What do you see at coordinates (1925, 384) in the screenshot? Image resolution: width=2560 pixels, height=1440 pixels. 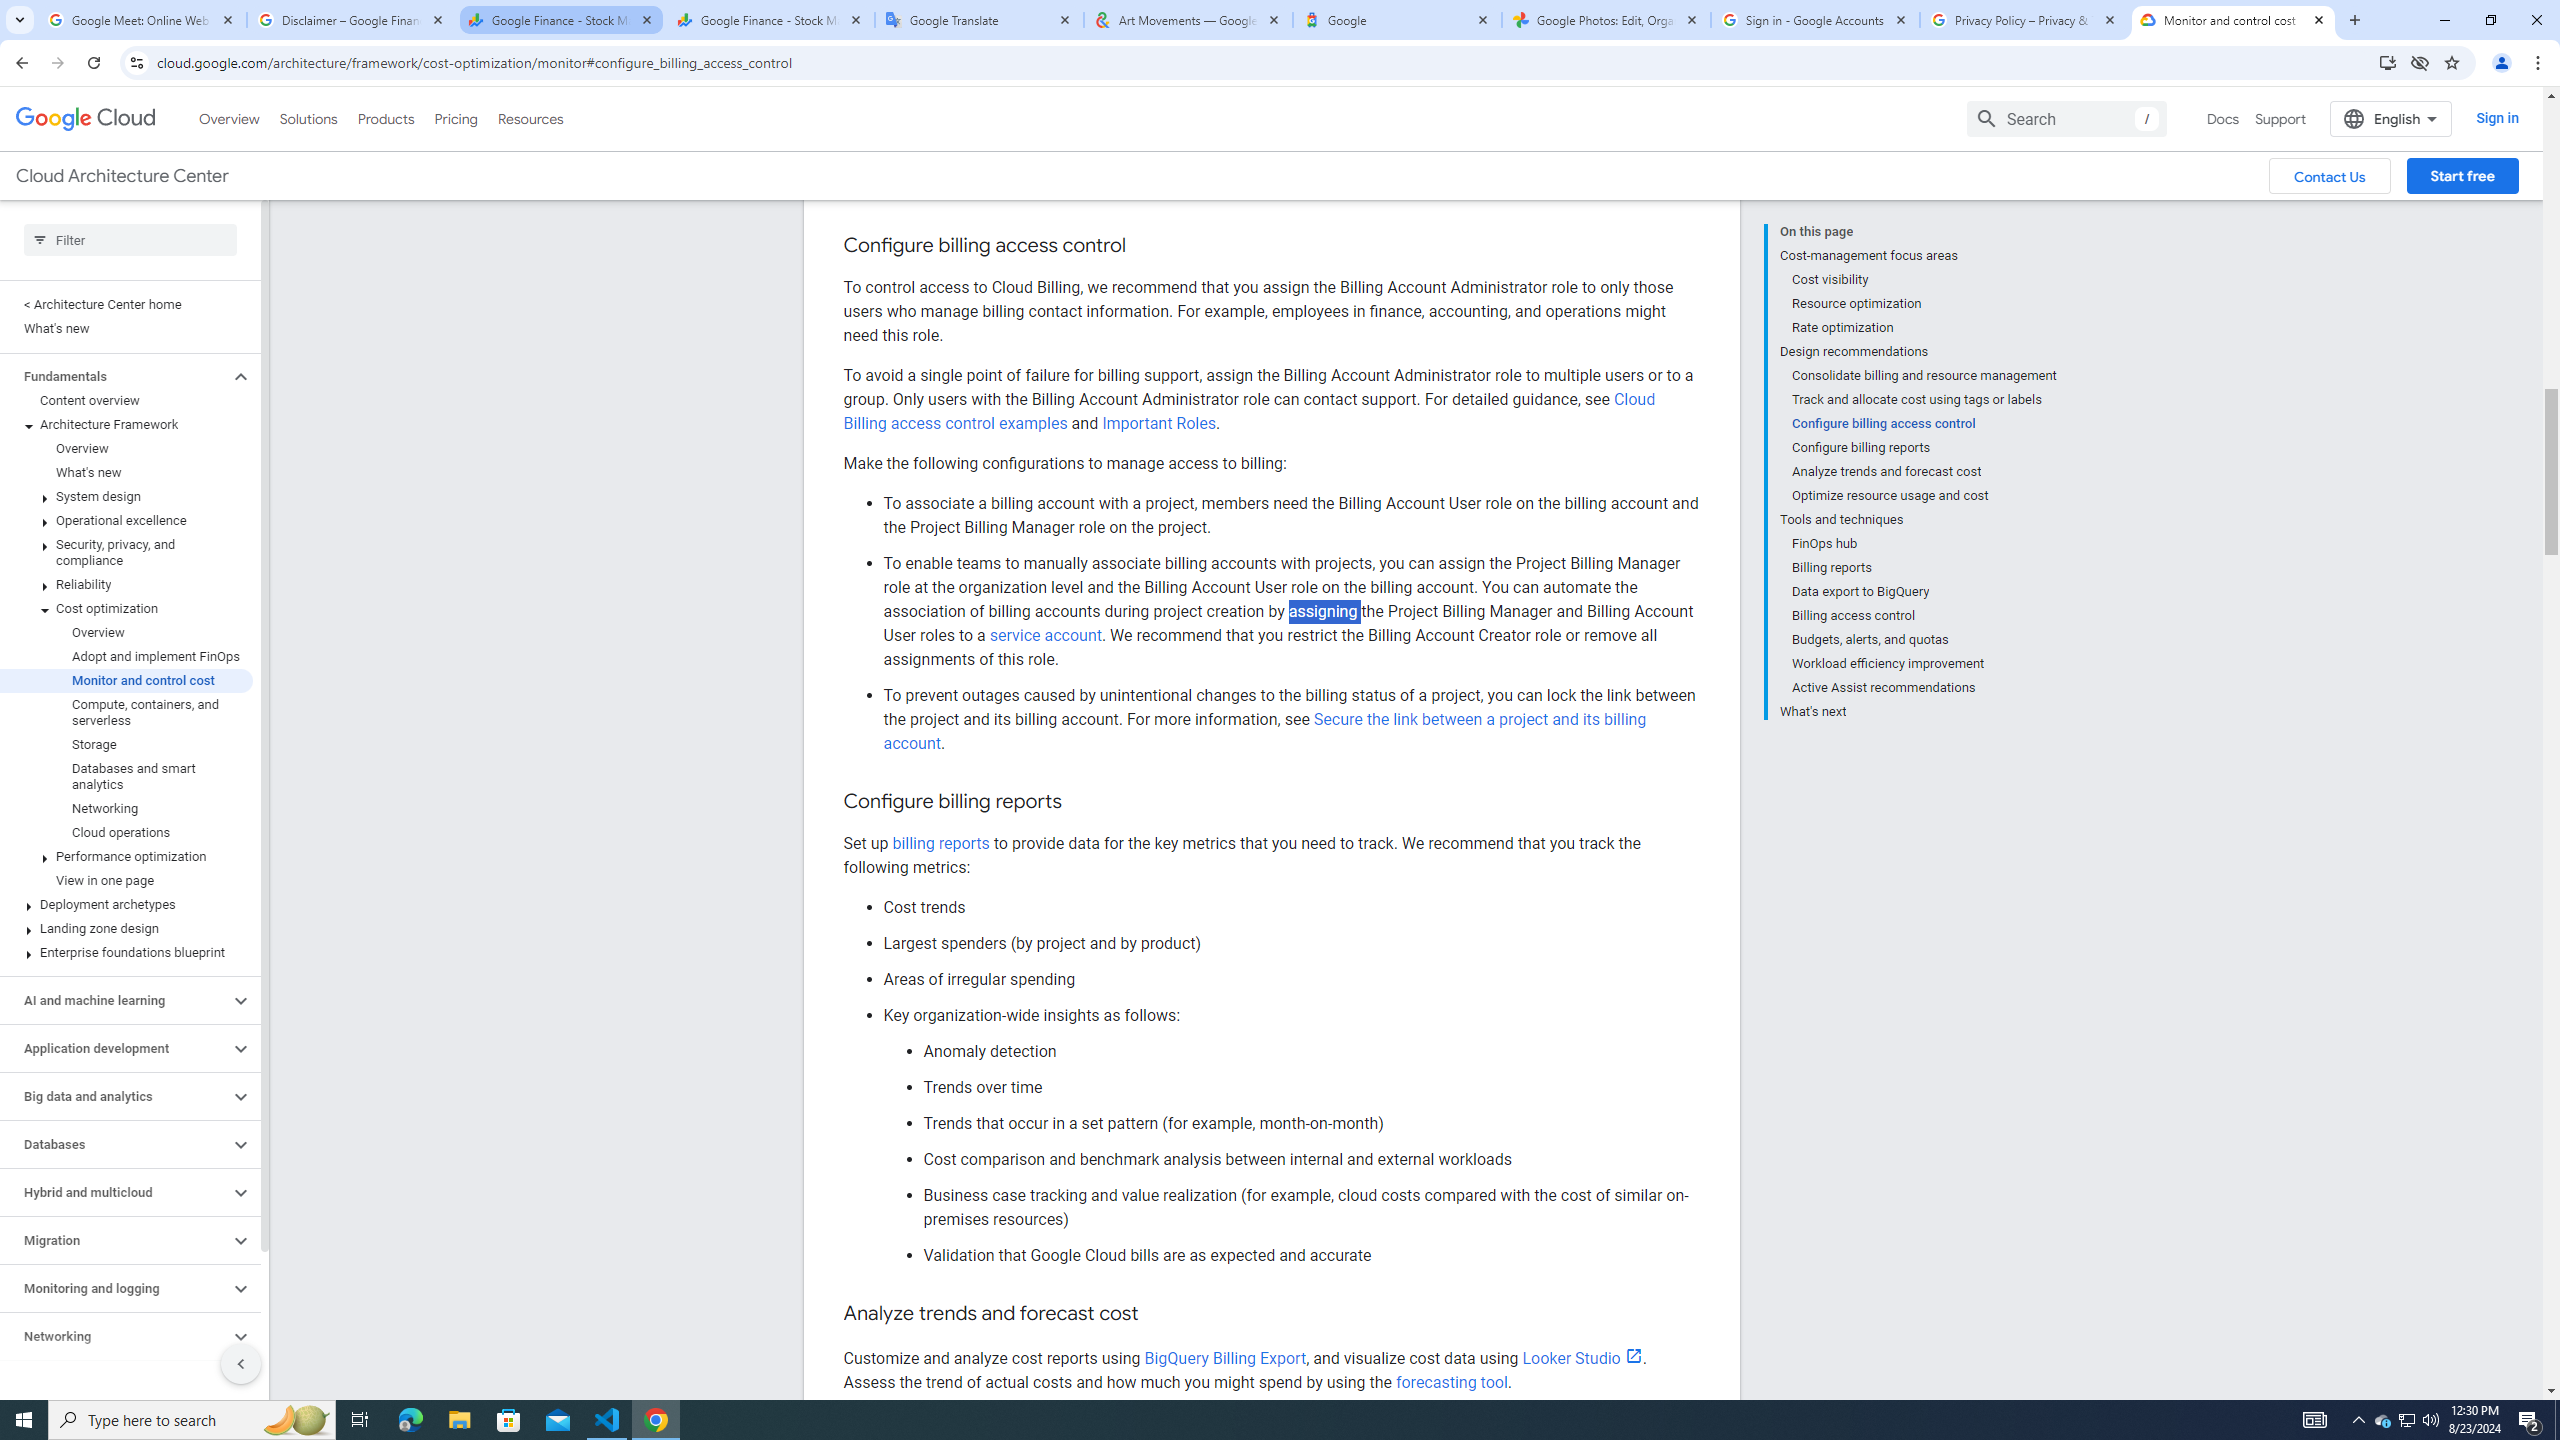 I see `Analyze trends and forecast cost` at bounding box center [1925, 384].